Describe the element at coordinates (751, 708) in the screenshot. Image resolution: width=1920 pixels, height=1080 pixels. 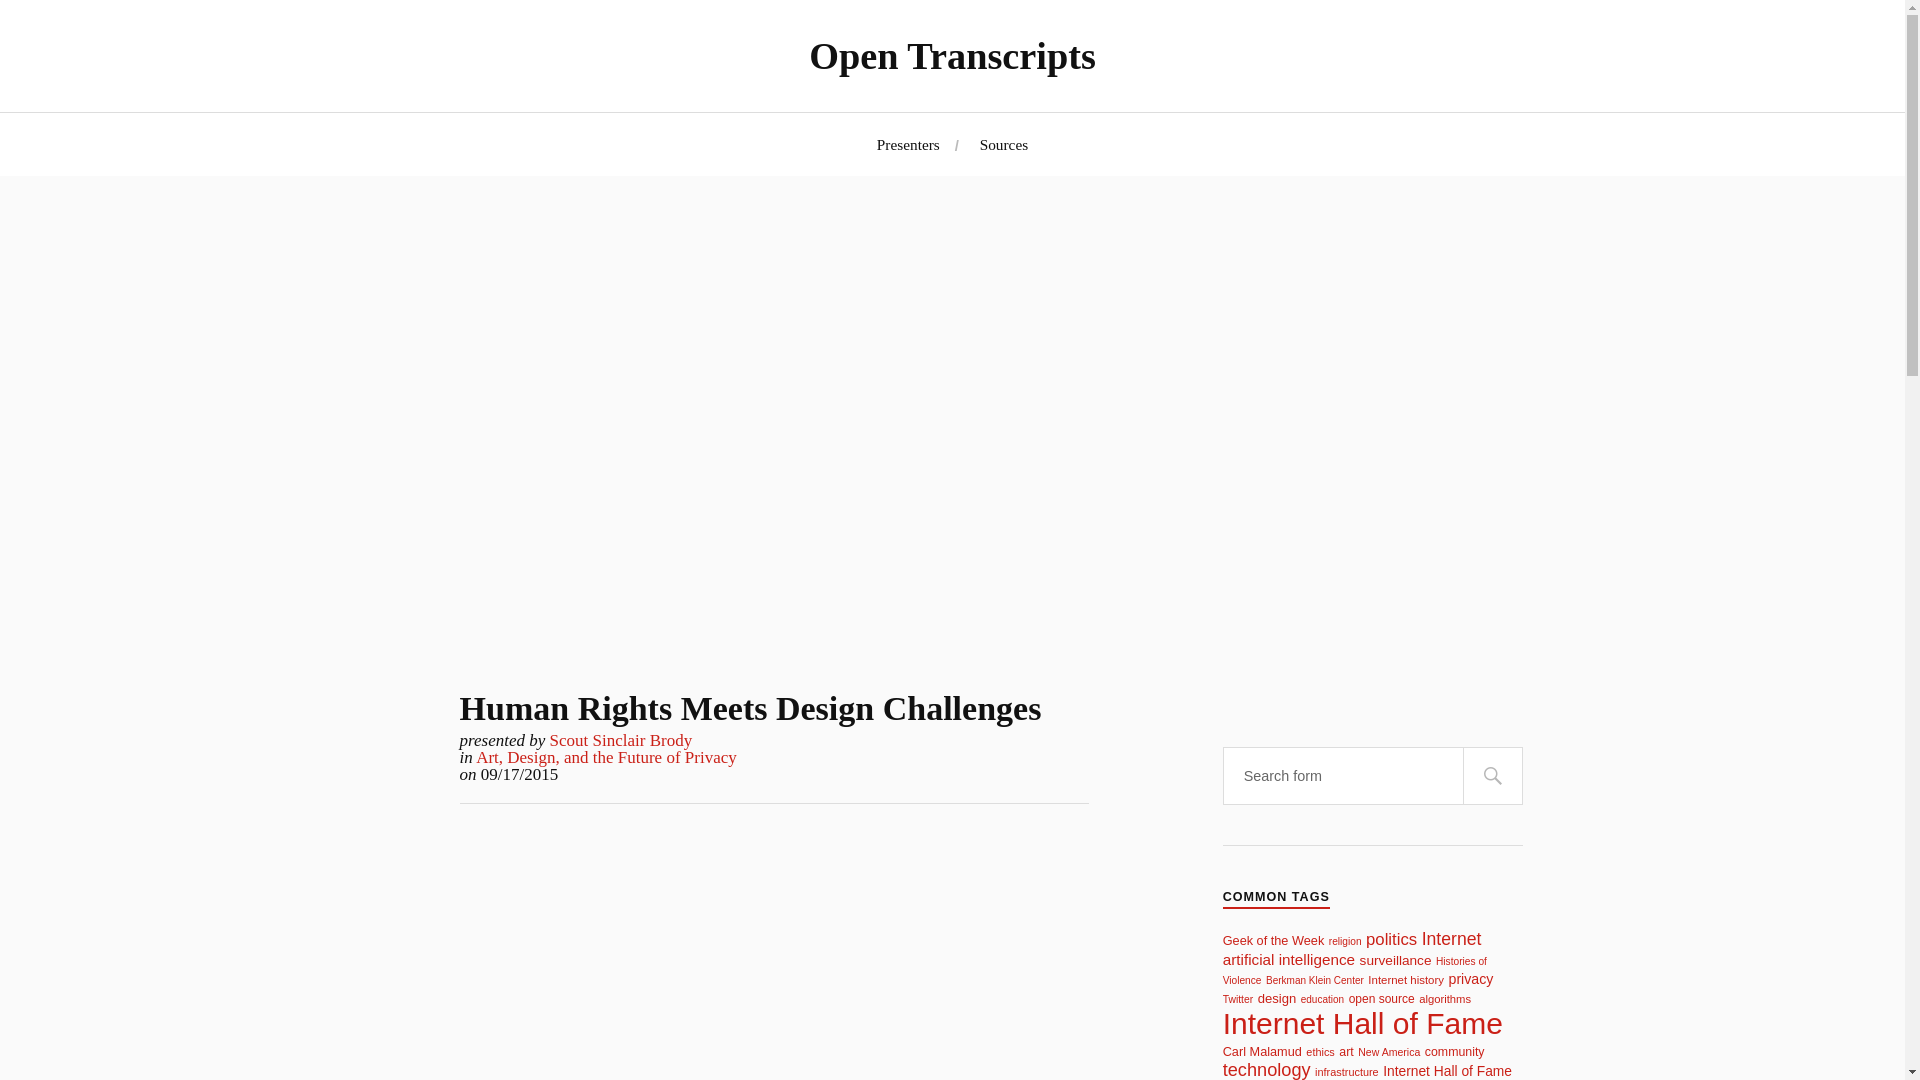
I see `Human Rights Meets Design Challenges` at that location.